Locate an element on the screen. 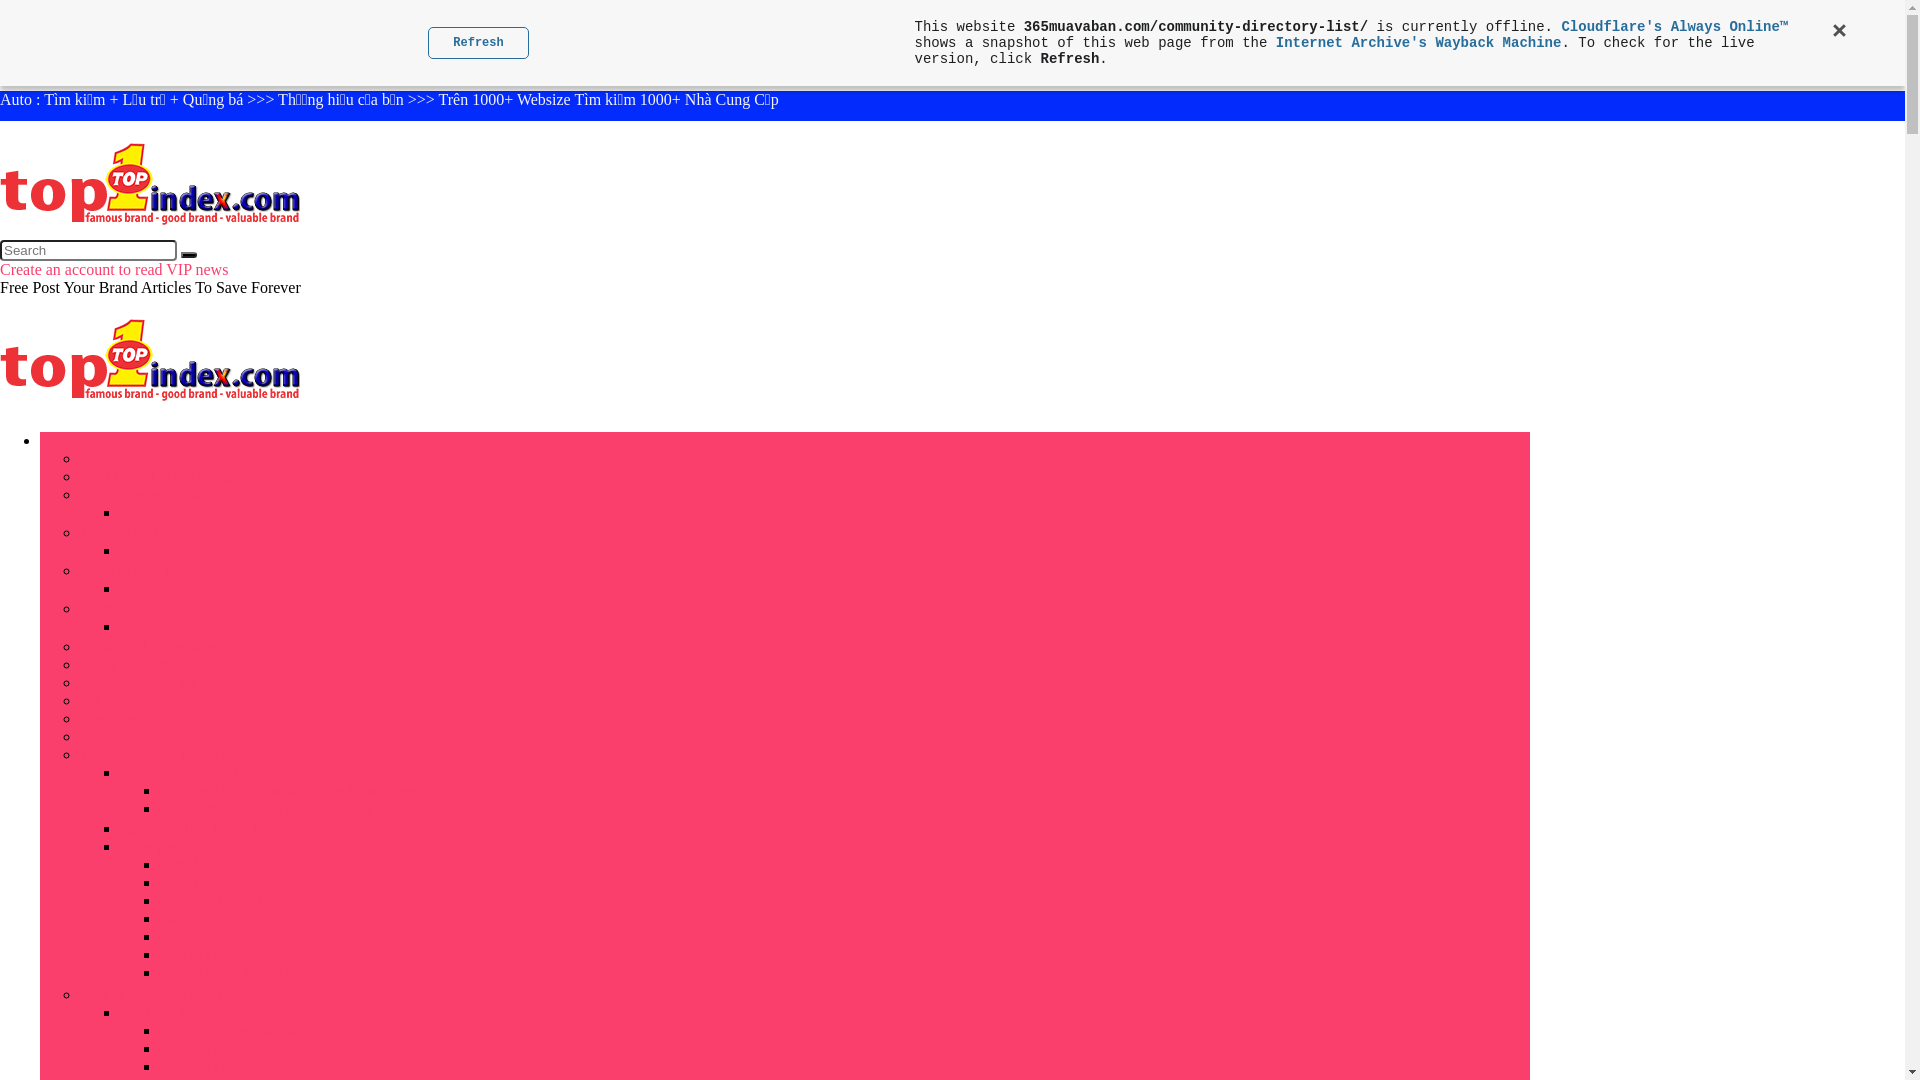  Compact Deal under Title is located at coordinates (243, 1048).